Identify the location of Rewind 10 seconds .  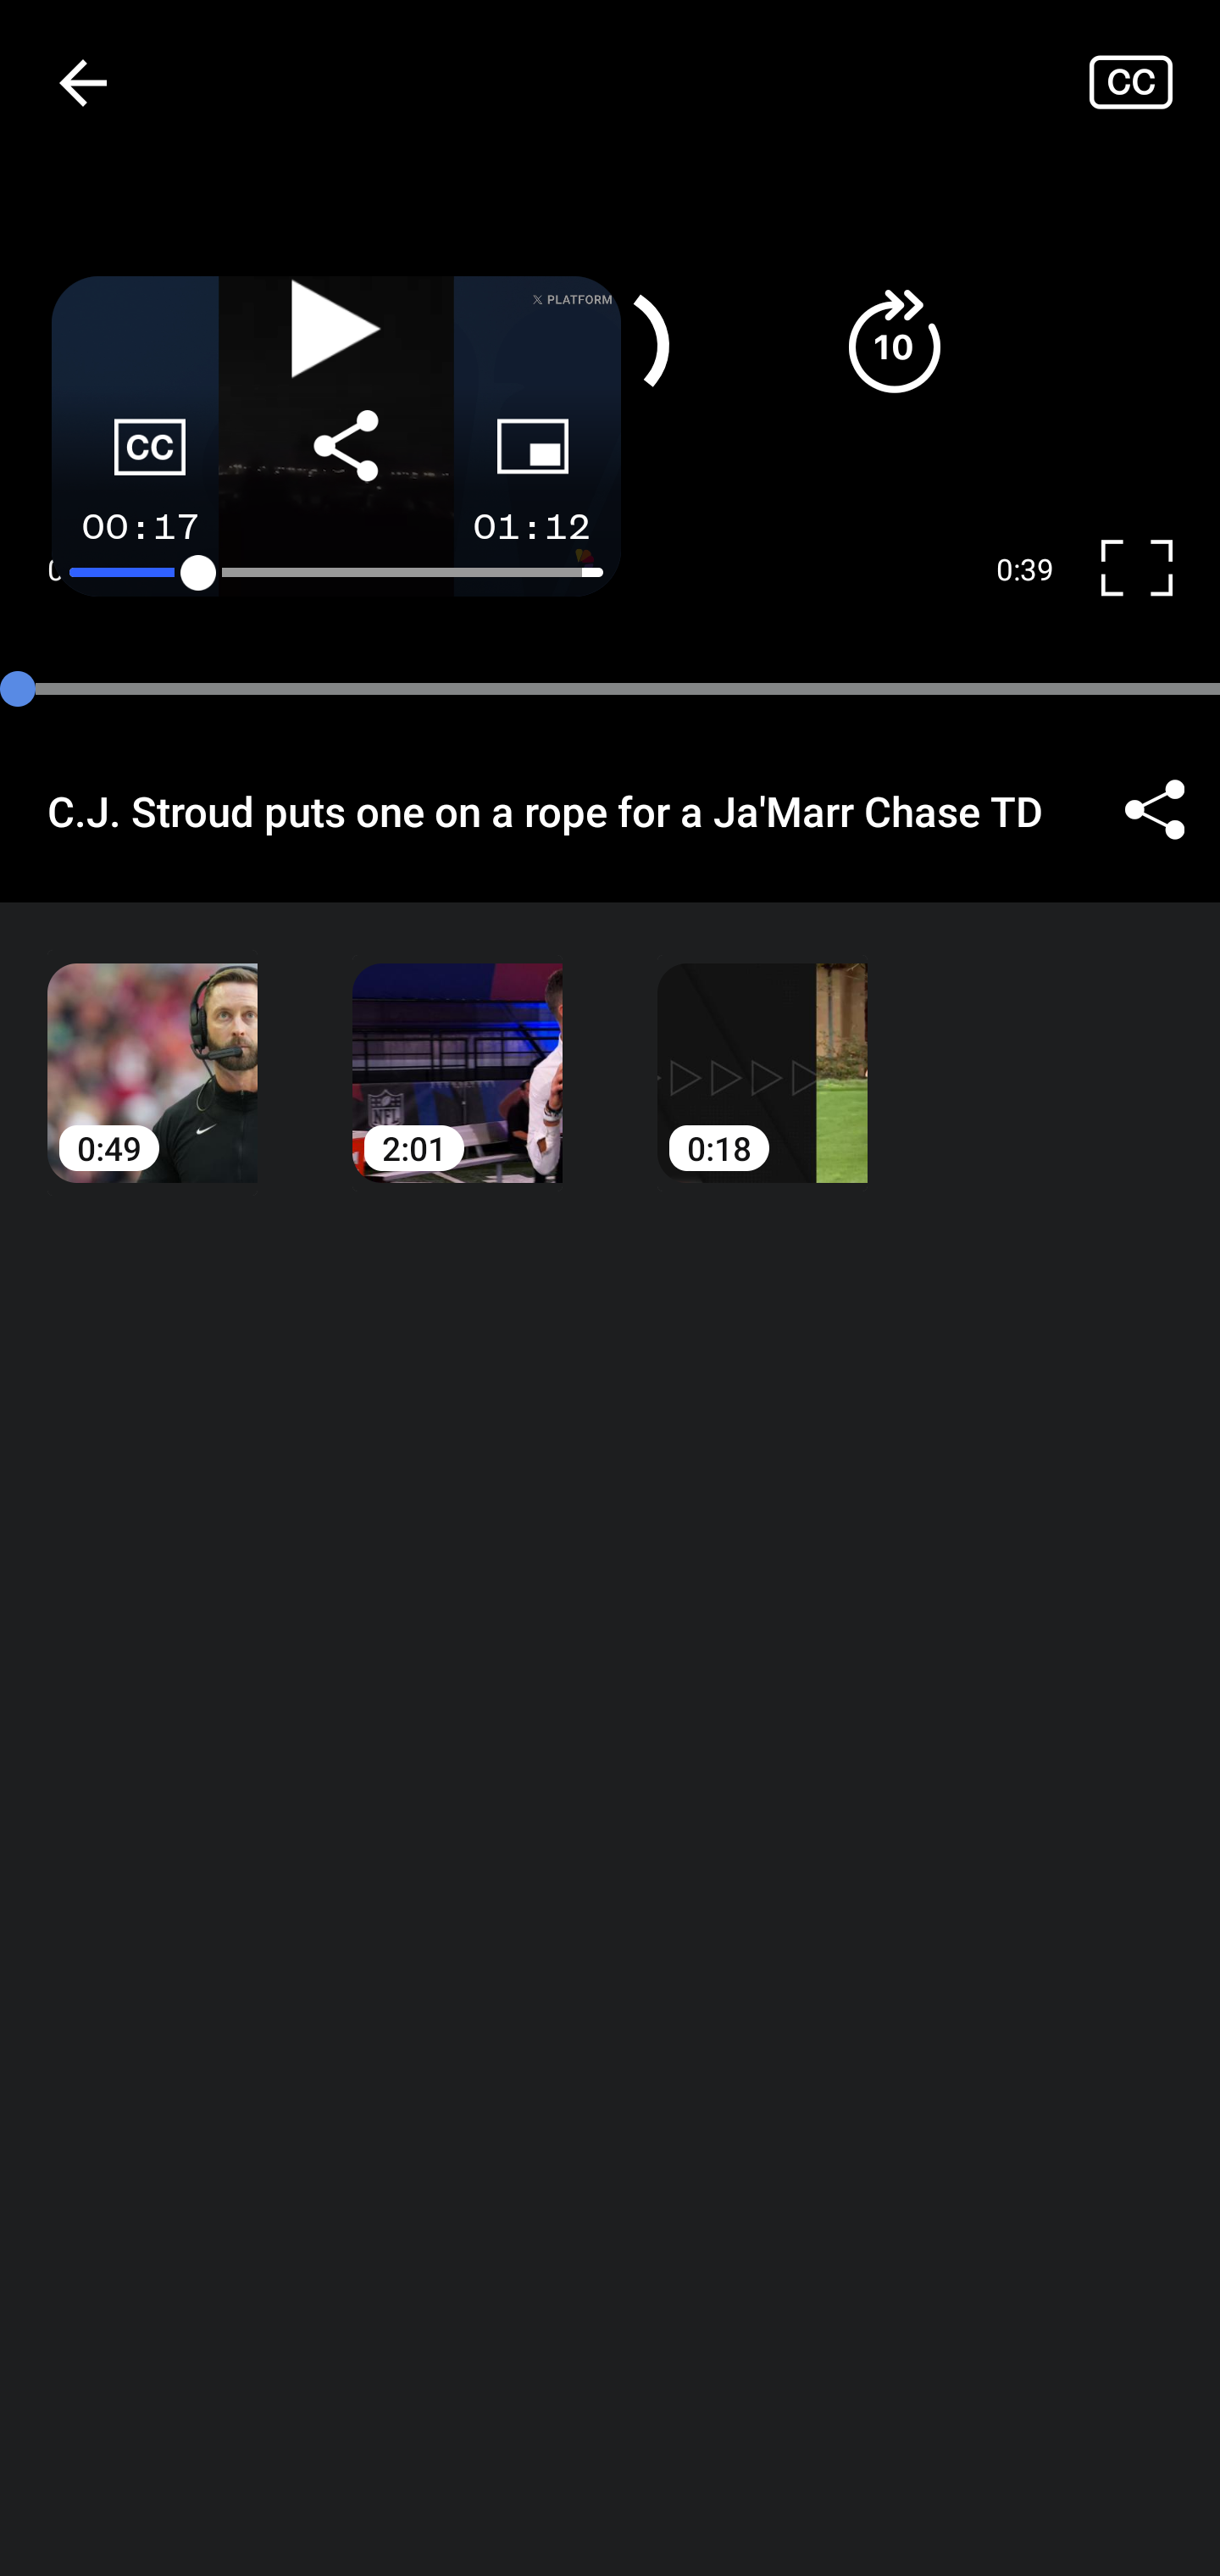
(325, 342).